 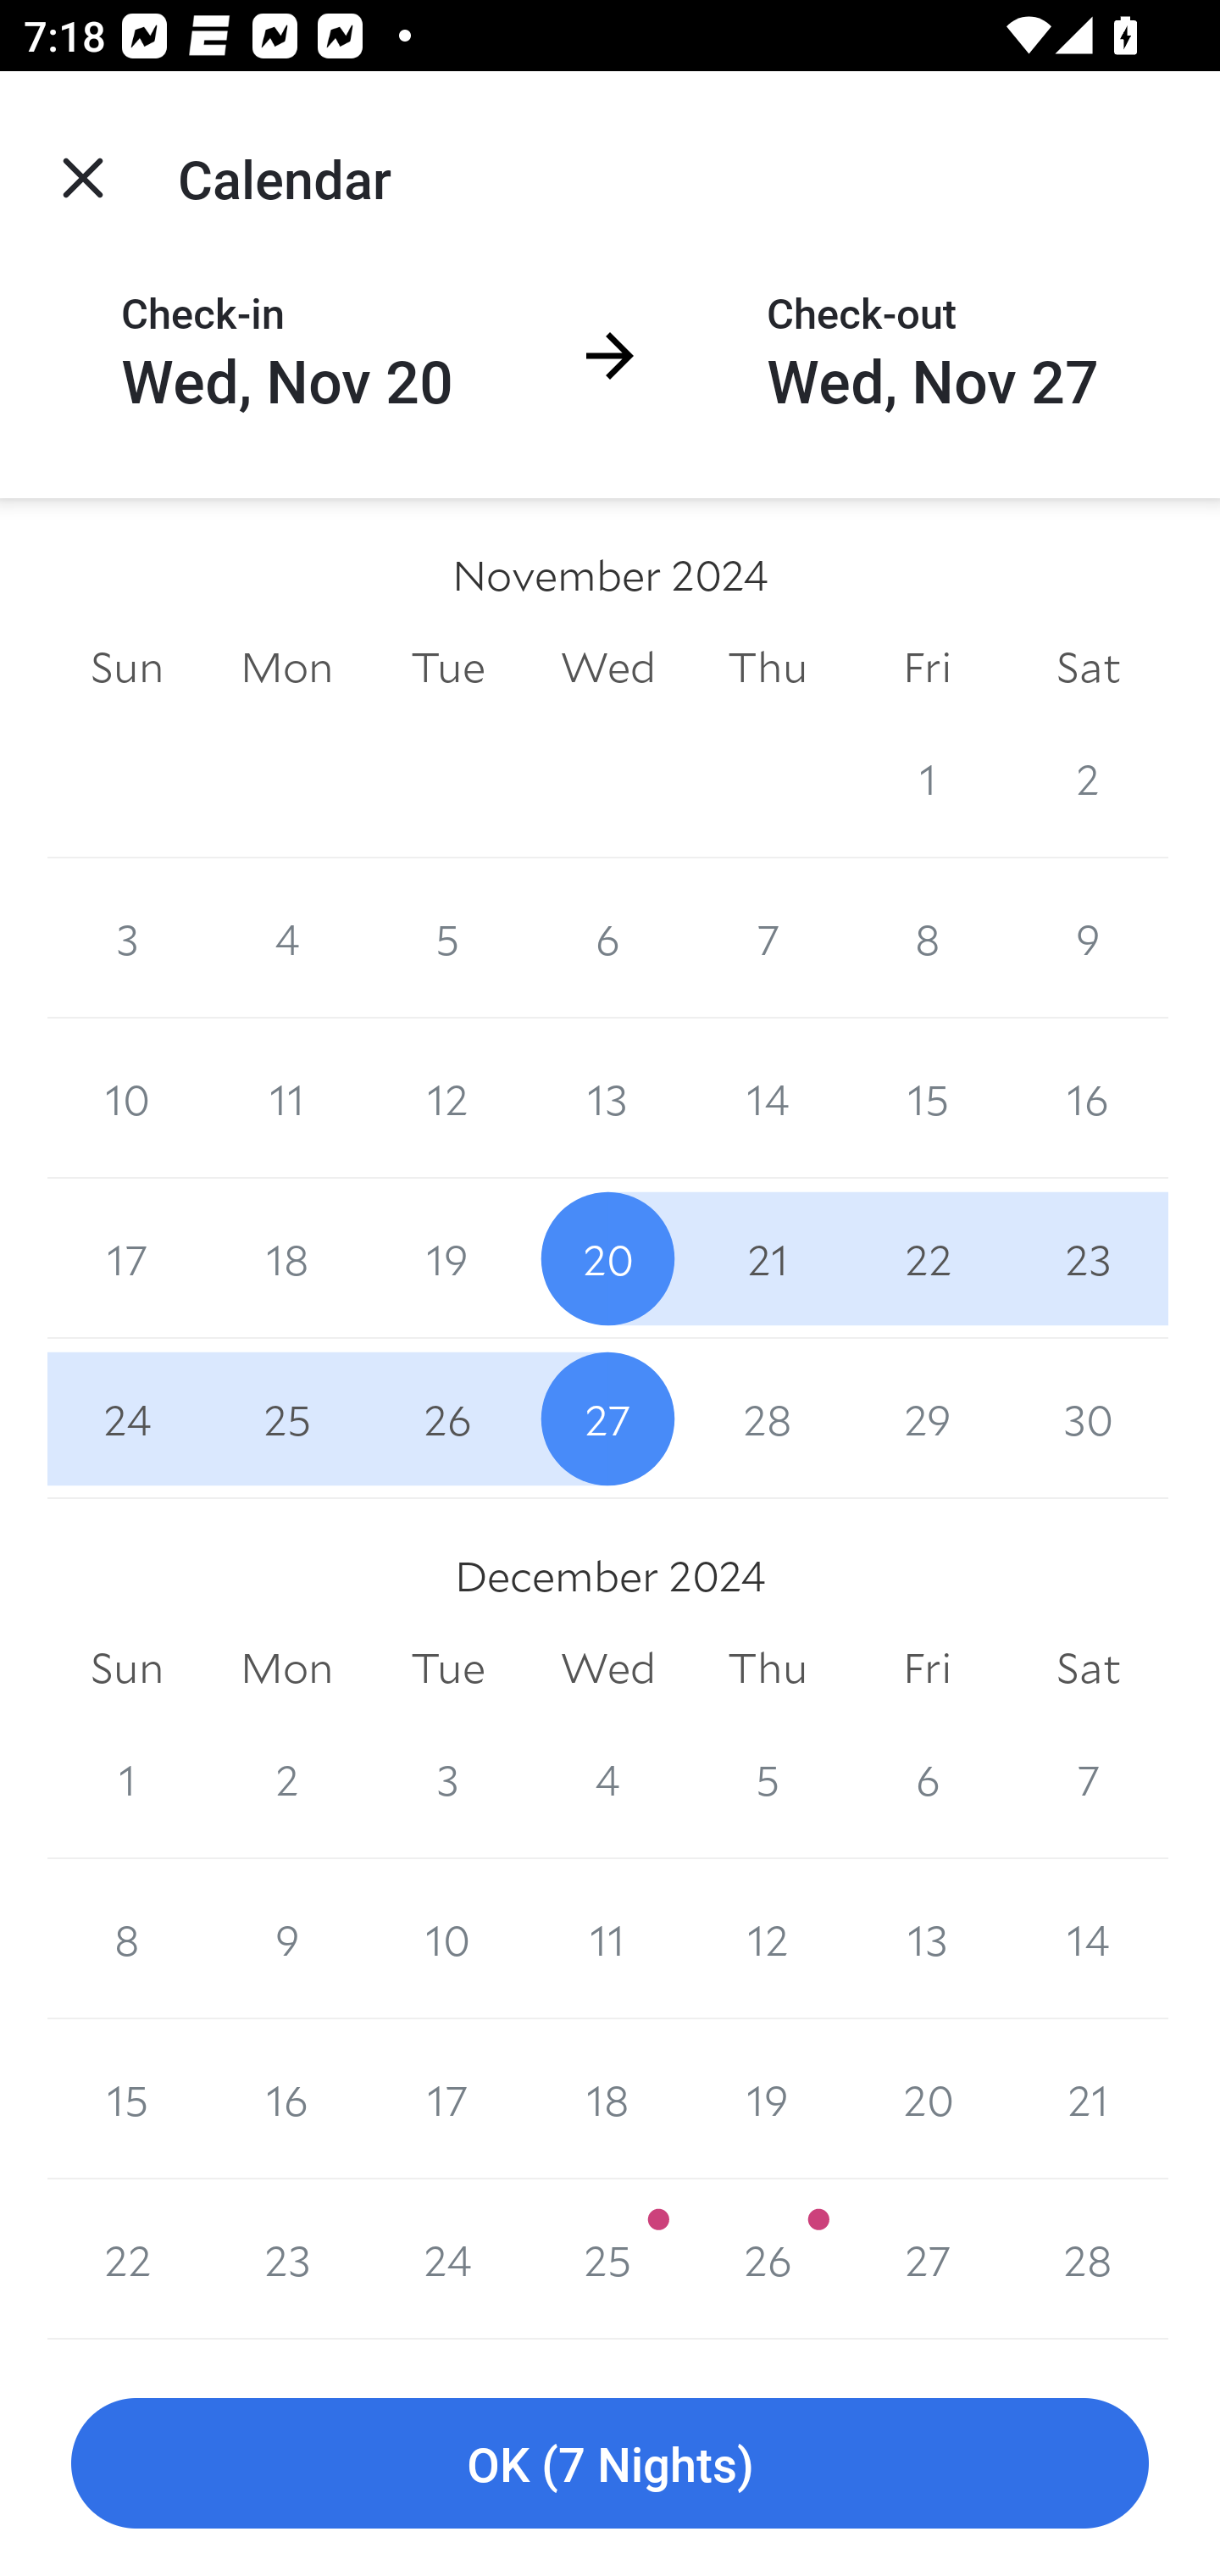 I want to click on 4 4 November 2024, so click(x=286, y=937).